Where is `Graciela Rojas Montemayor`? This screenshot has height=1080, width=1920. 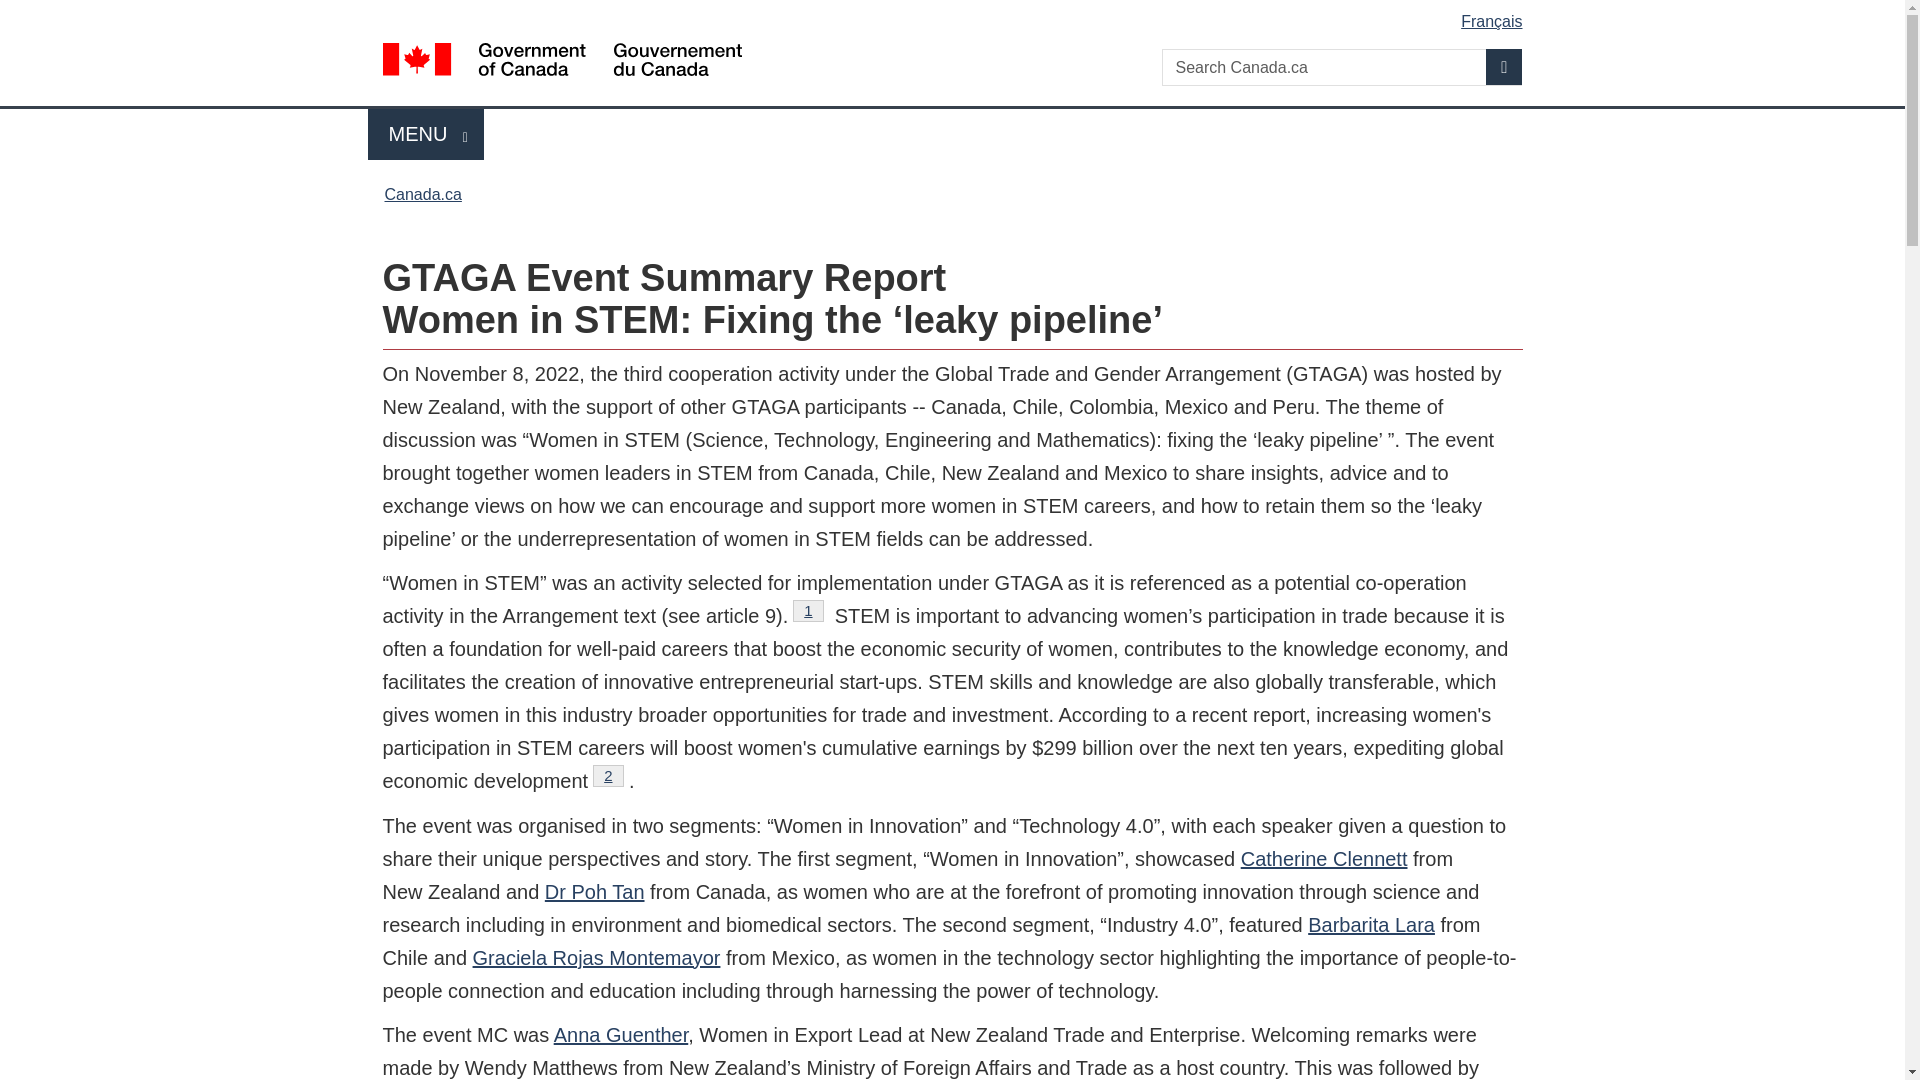 Graciela Rojas Montemayor is located at coordinates (622, 1034).